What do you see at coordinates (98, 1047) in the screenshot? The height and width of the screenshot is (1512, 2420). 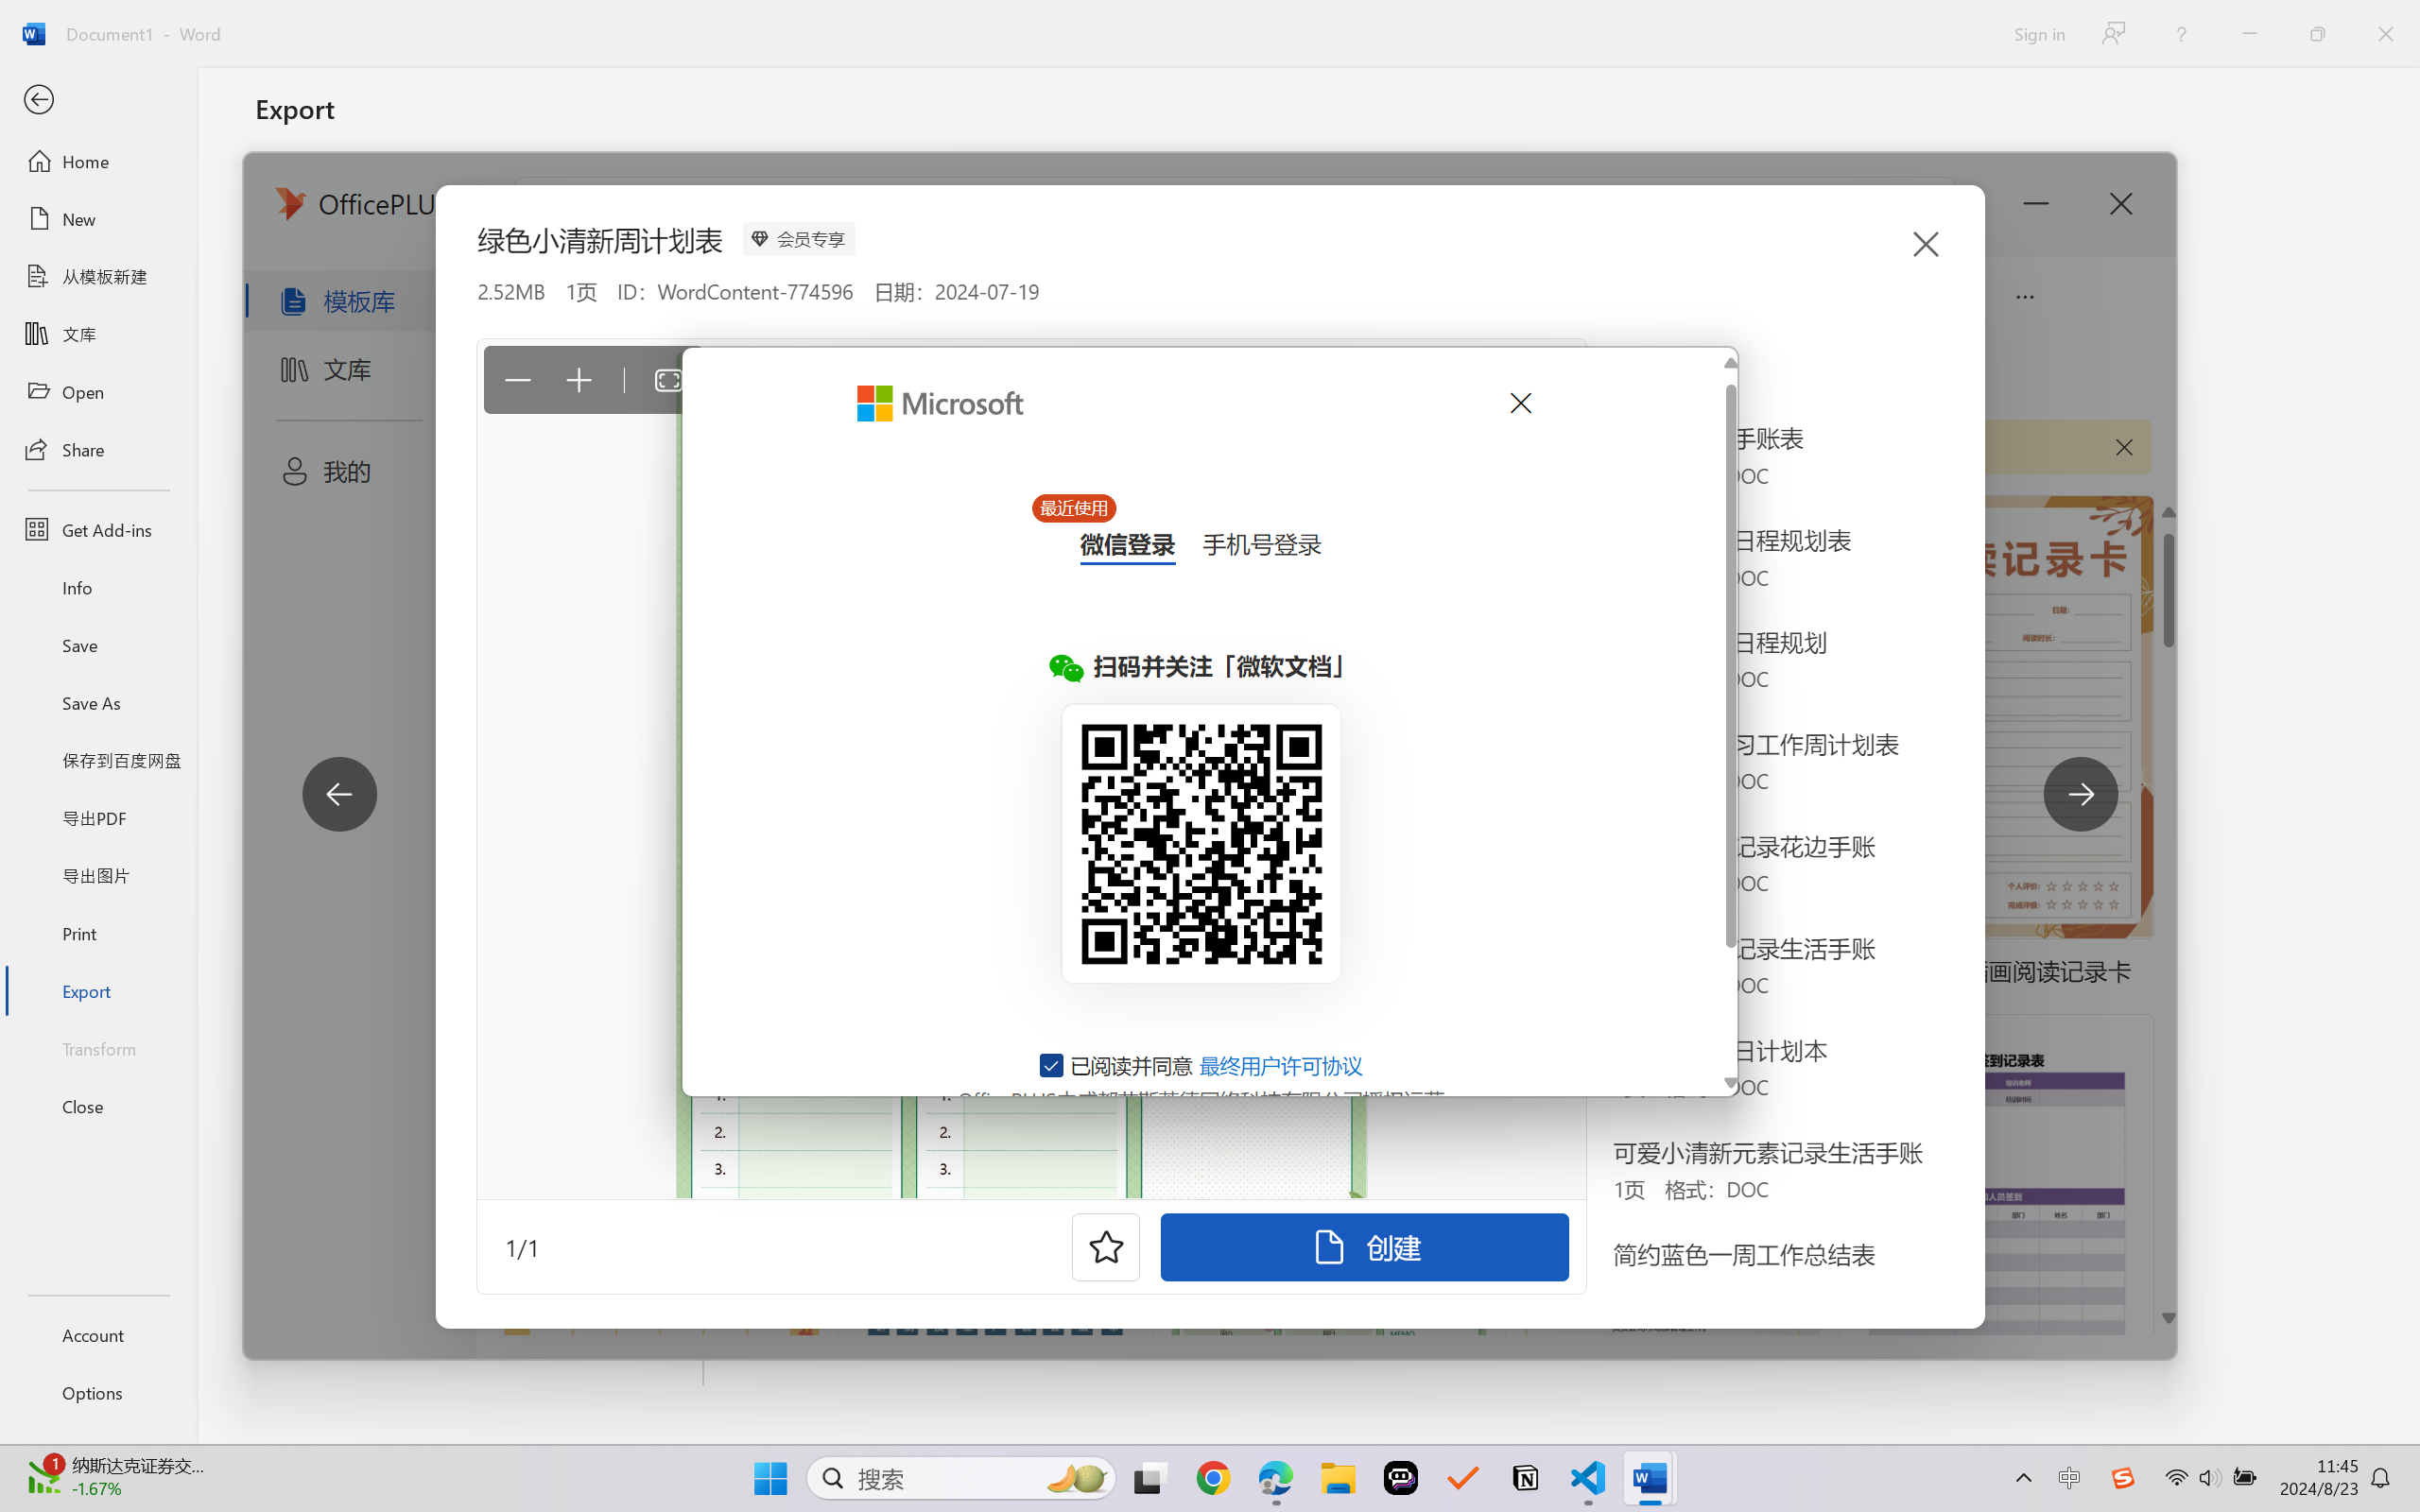 I see `Transform` at bounding box center [98, 1047].